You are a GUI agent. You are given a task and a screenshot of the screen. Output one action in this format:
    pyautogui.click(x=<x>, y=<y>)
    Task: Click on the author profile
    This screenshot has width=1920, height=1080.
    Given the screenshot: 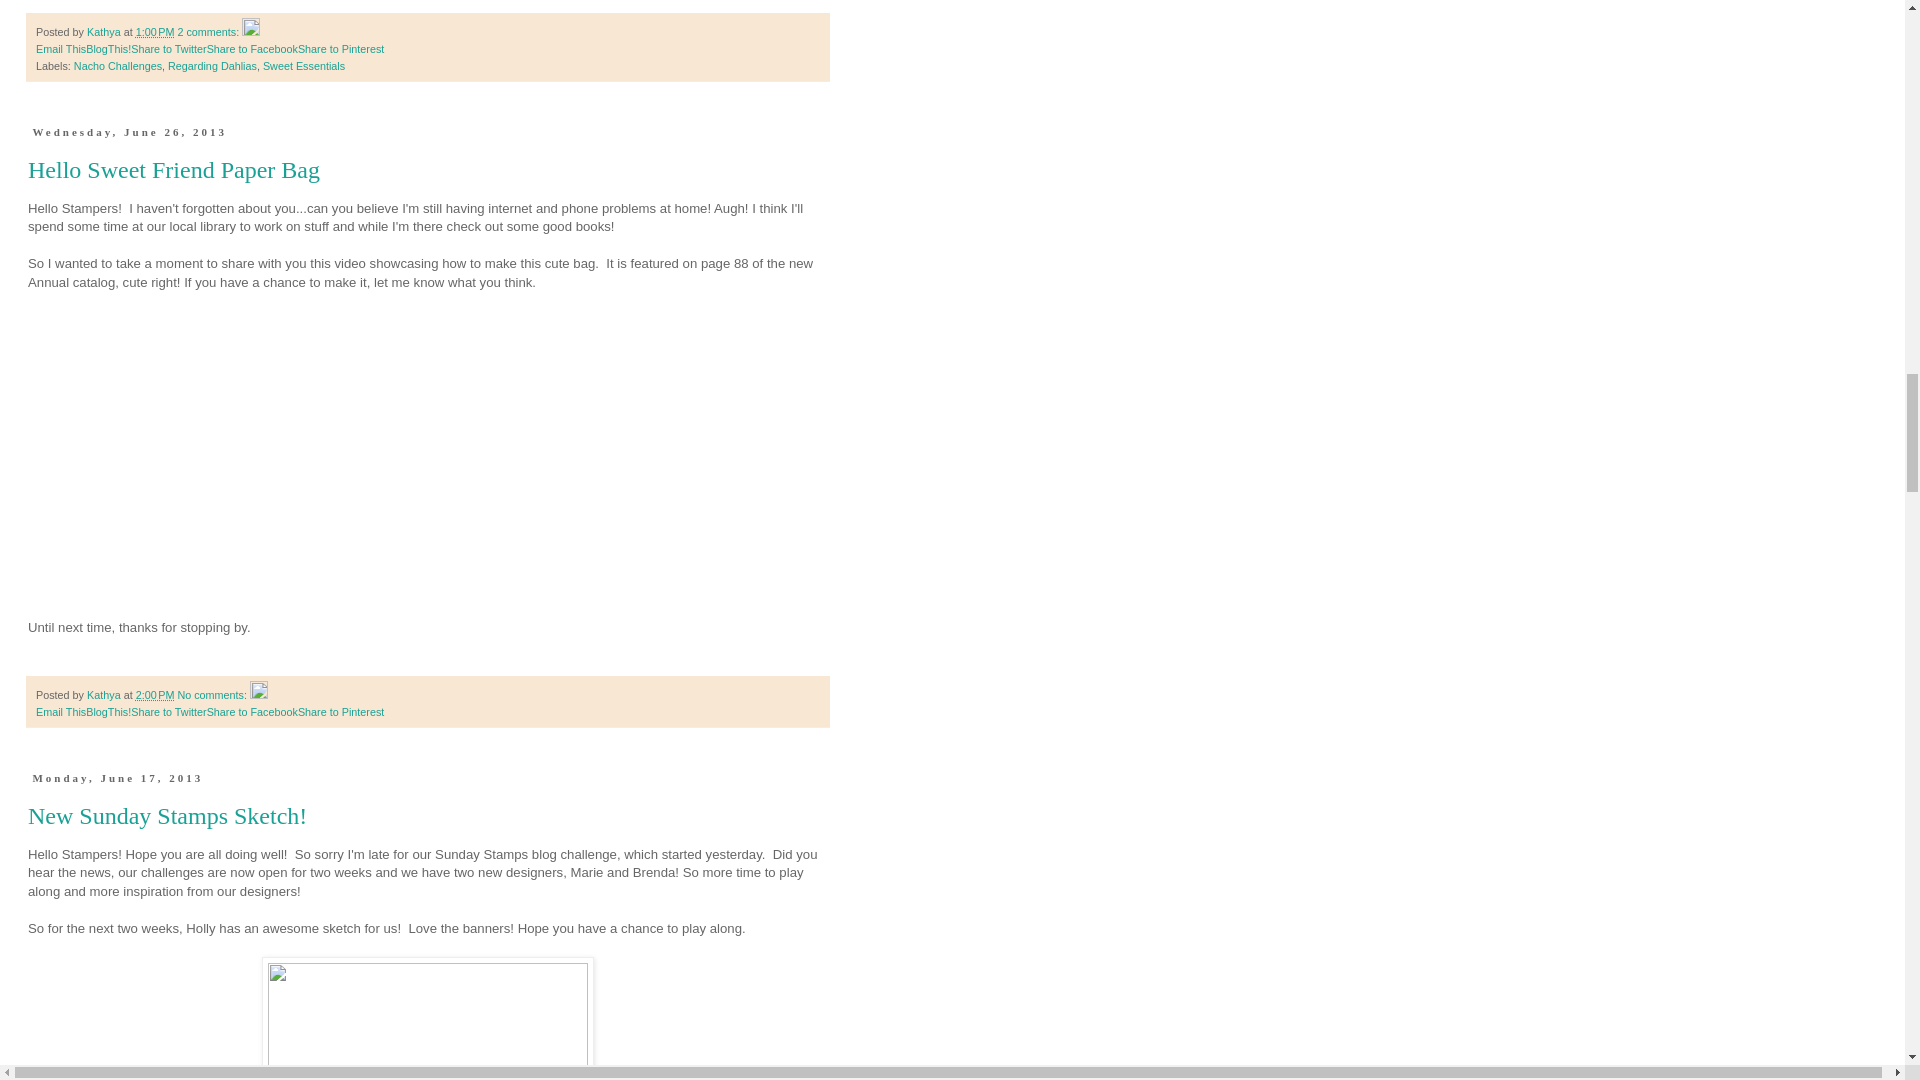 What is the action you would take?
    pyautogui.click(x=105, y=31)
    